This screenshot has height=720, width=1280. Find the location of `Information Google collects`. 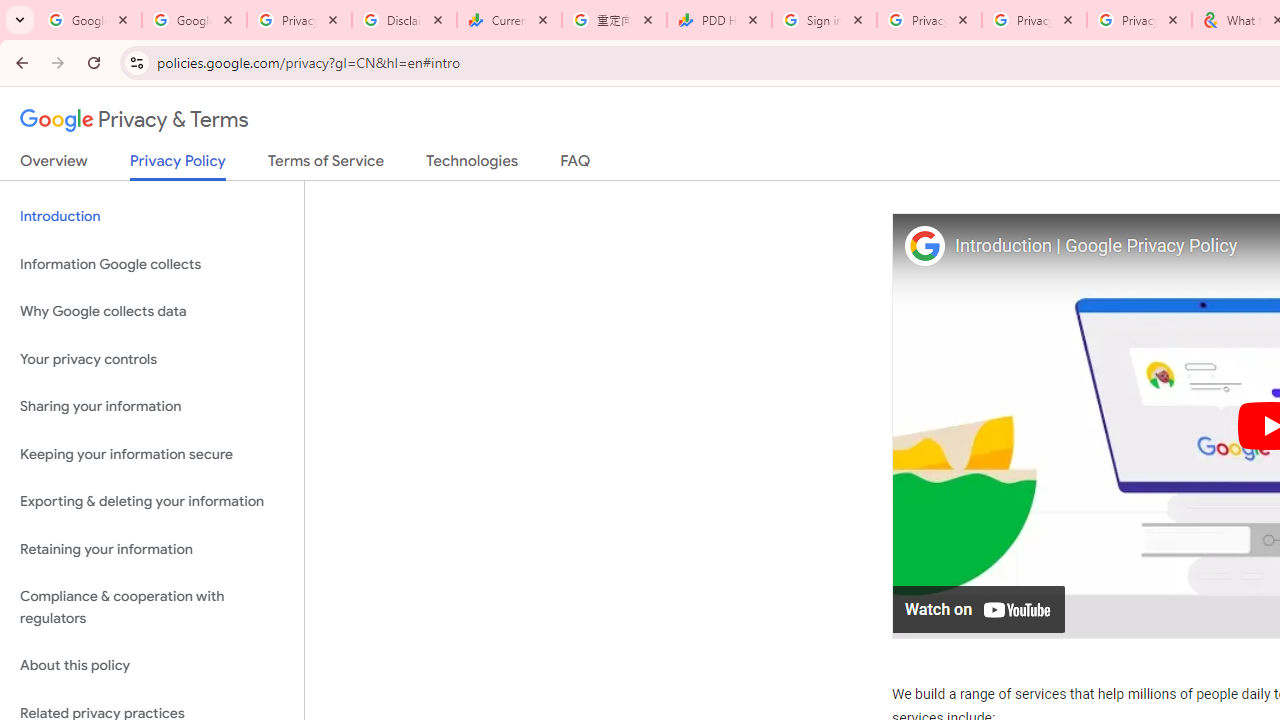

Information Google collects is located at coordinates (152, 264).